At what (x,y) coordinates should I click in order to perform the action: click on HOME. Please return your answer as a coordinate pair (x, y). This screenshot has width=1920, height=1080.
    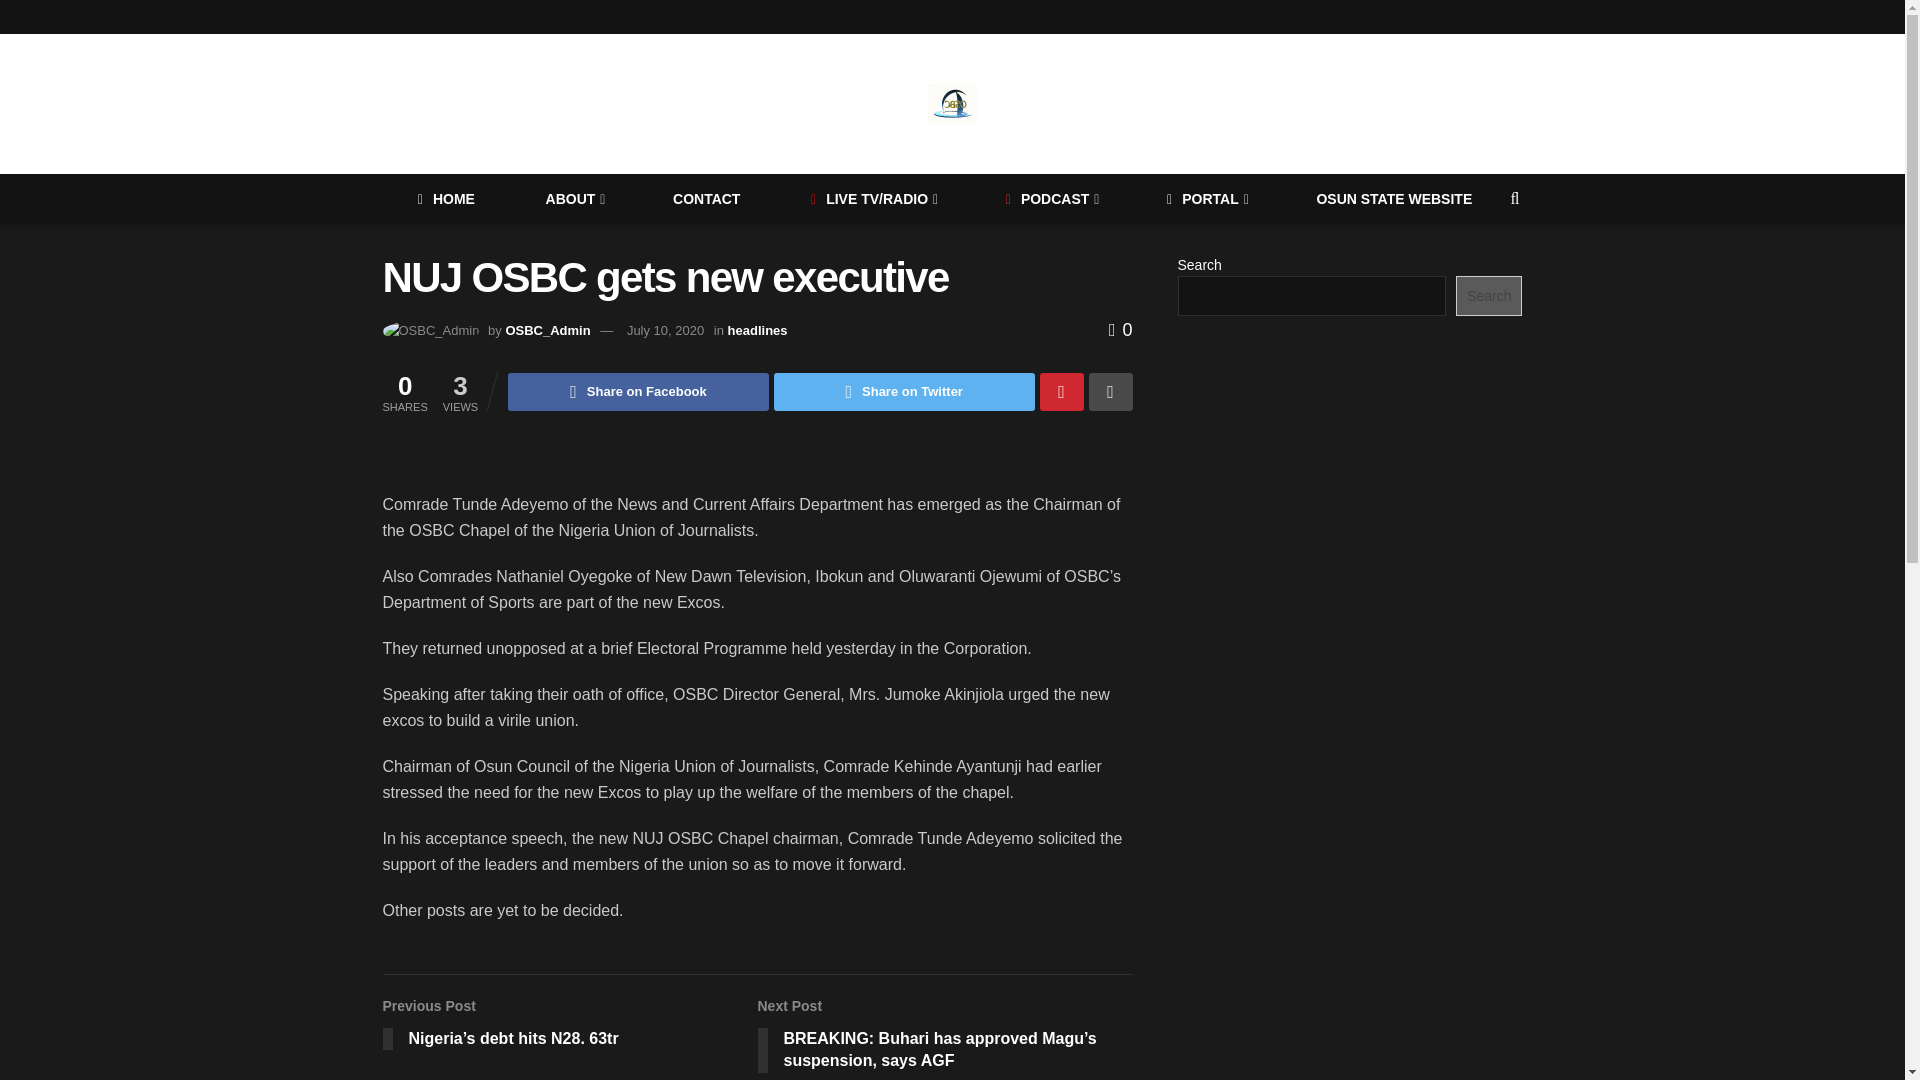
    Looking at the image, I should click on (446, 198).